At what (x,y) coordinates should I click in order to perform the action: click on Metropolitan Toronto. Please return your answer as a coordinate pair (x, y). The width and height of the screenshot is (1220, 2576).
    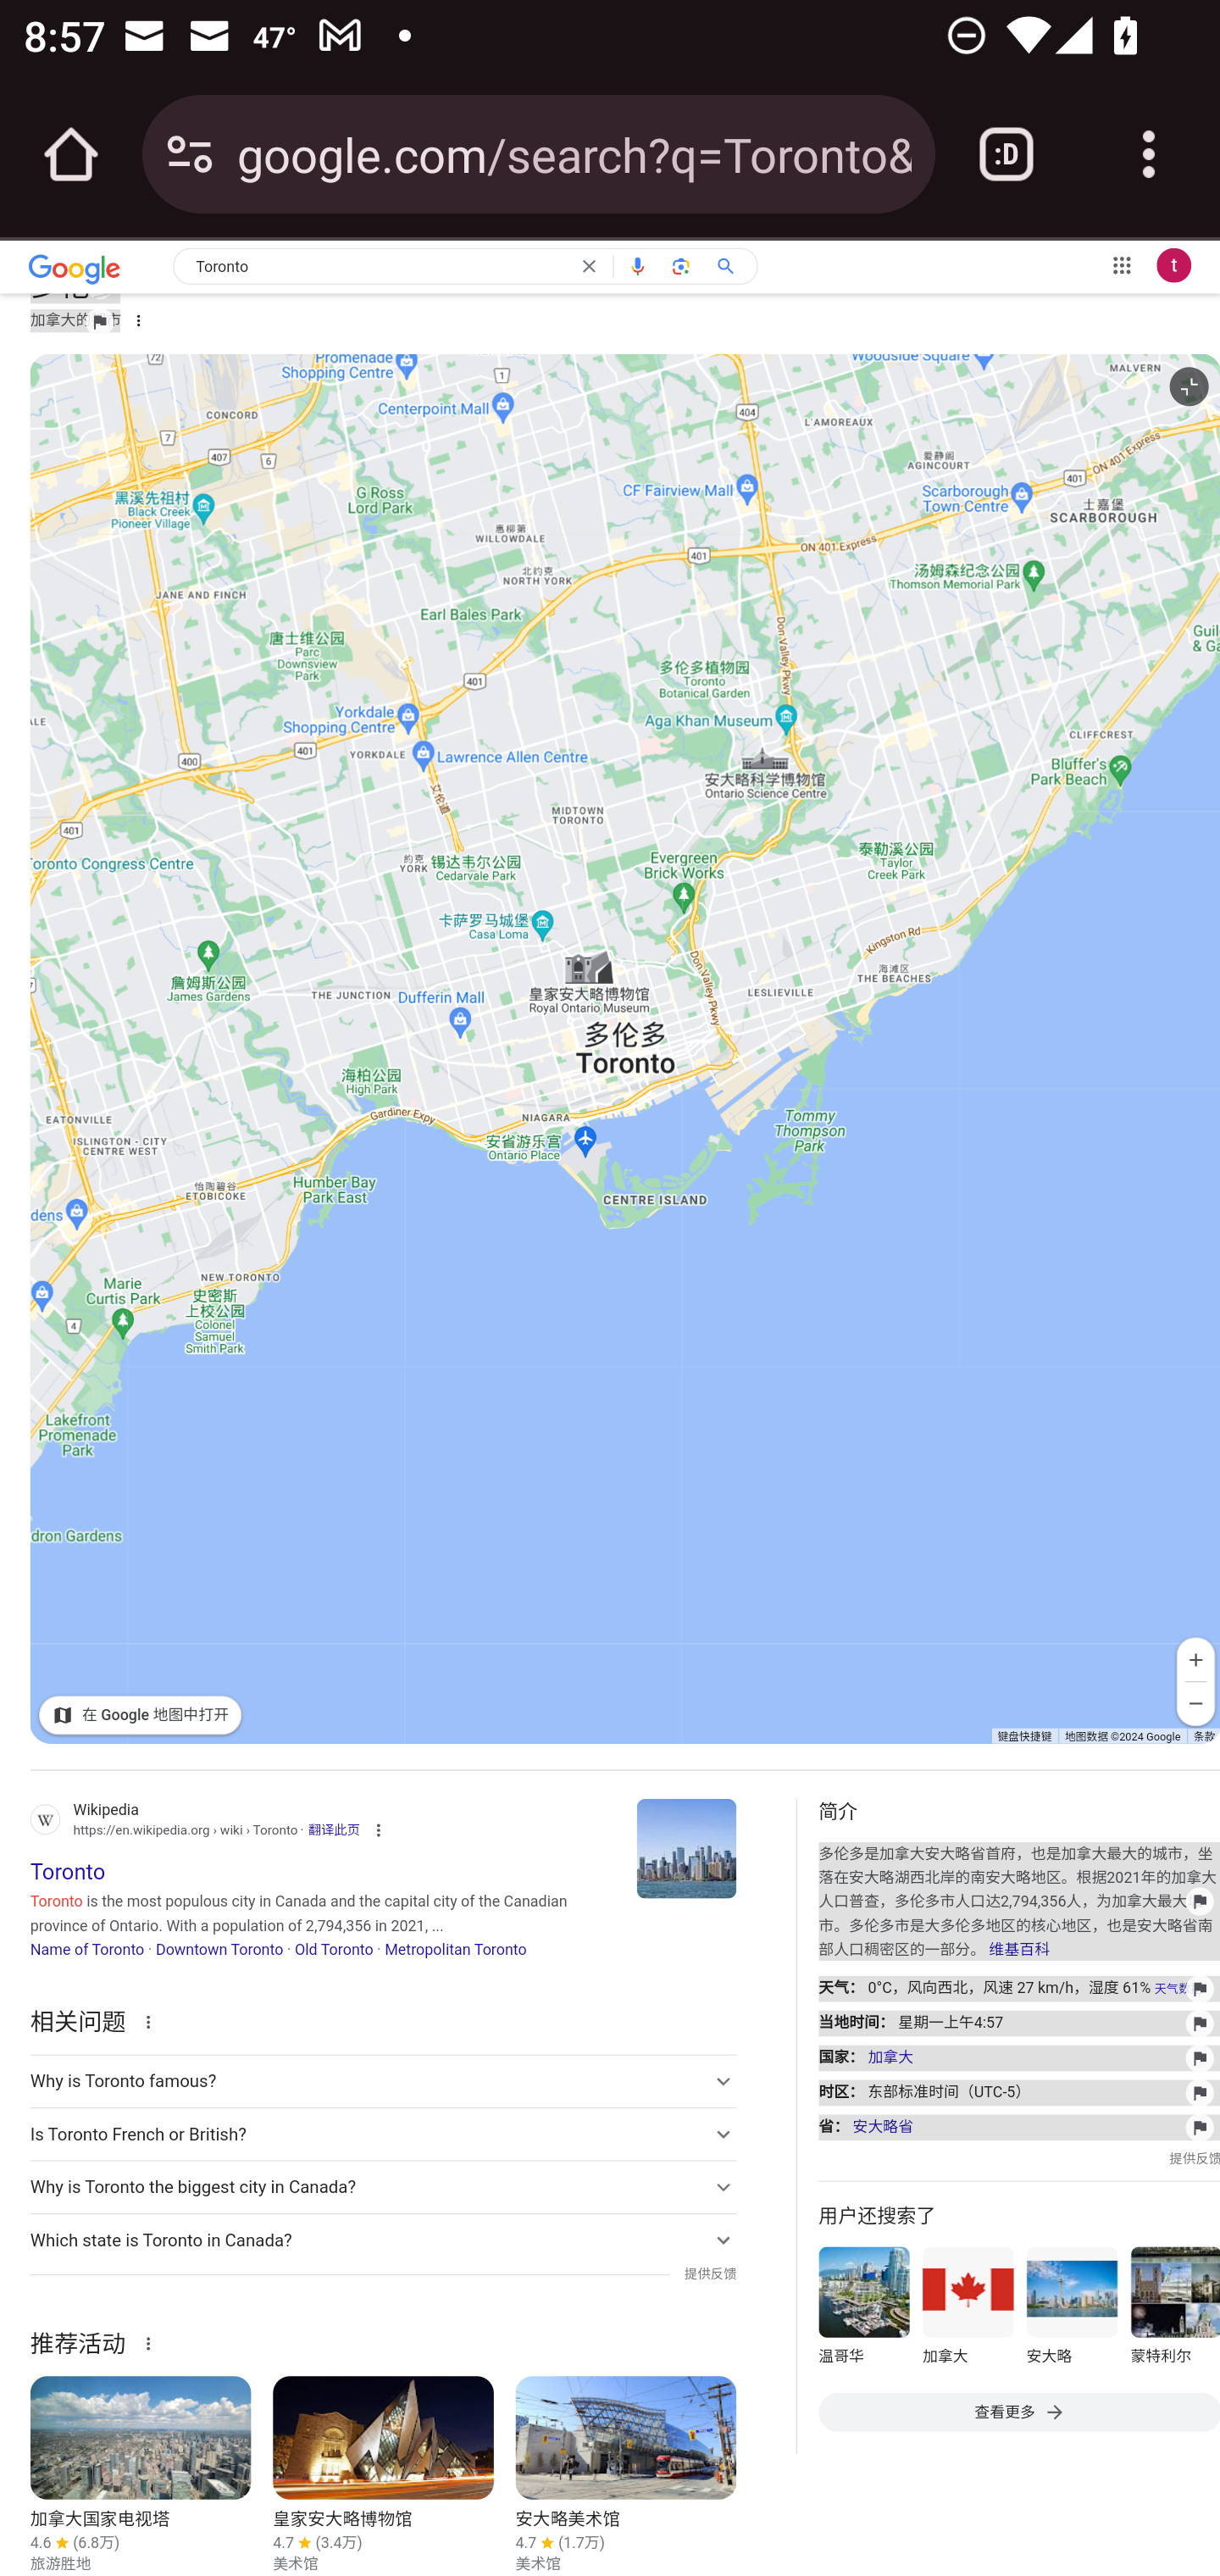
    Looking at the image, I should click on (456, 1950).